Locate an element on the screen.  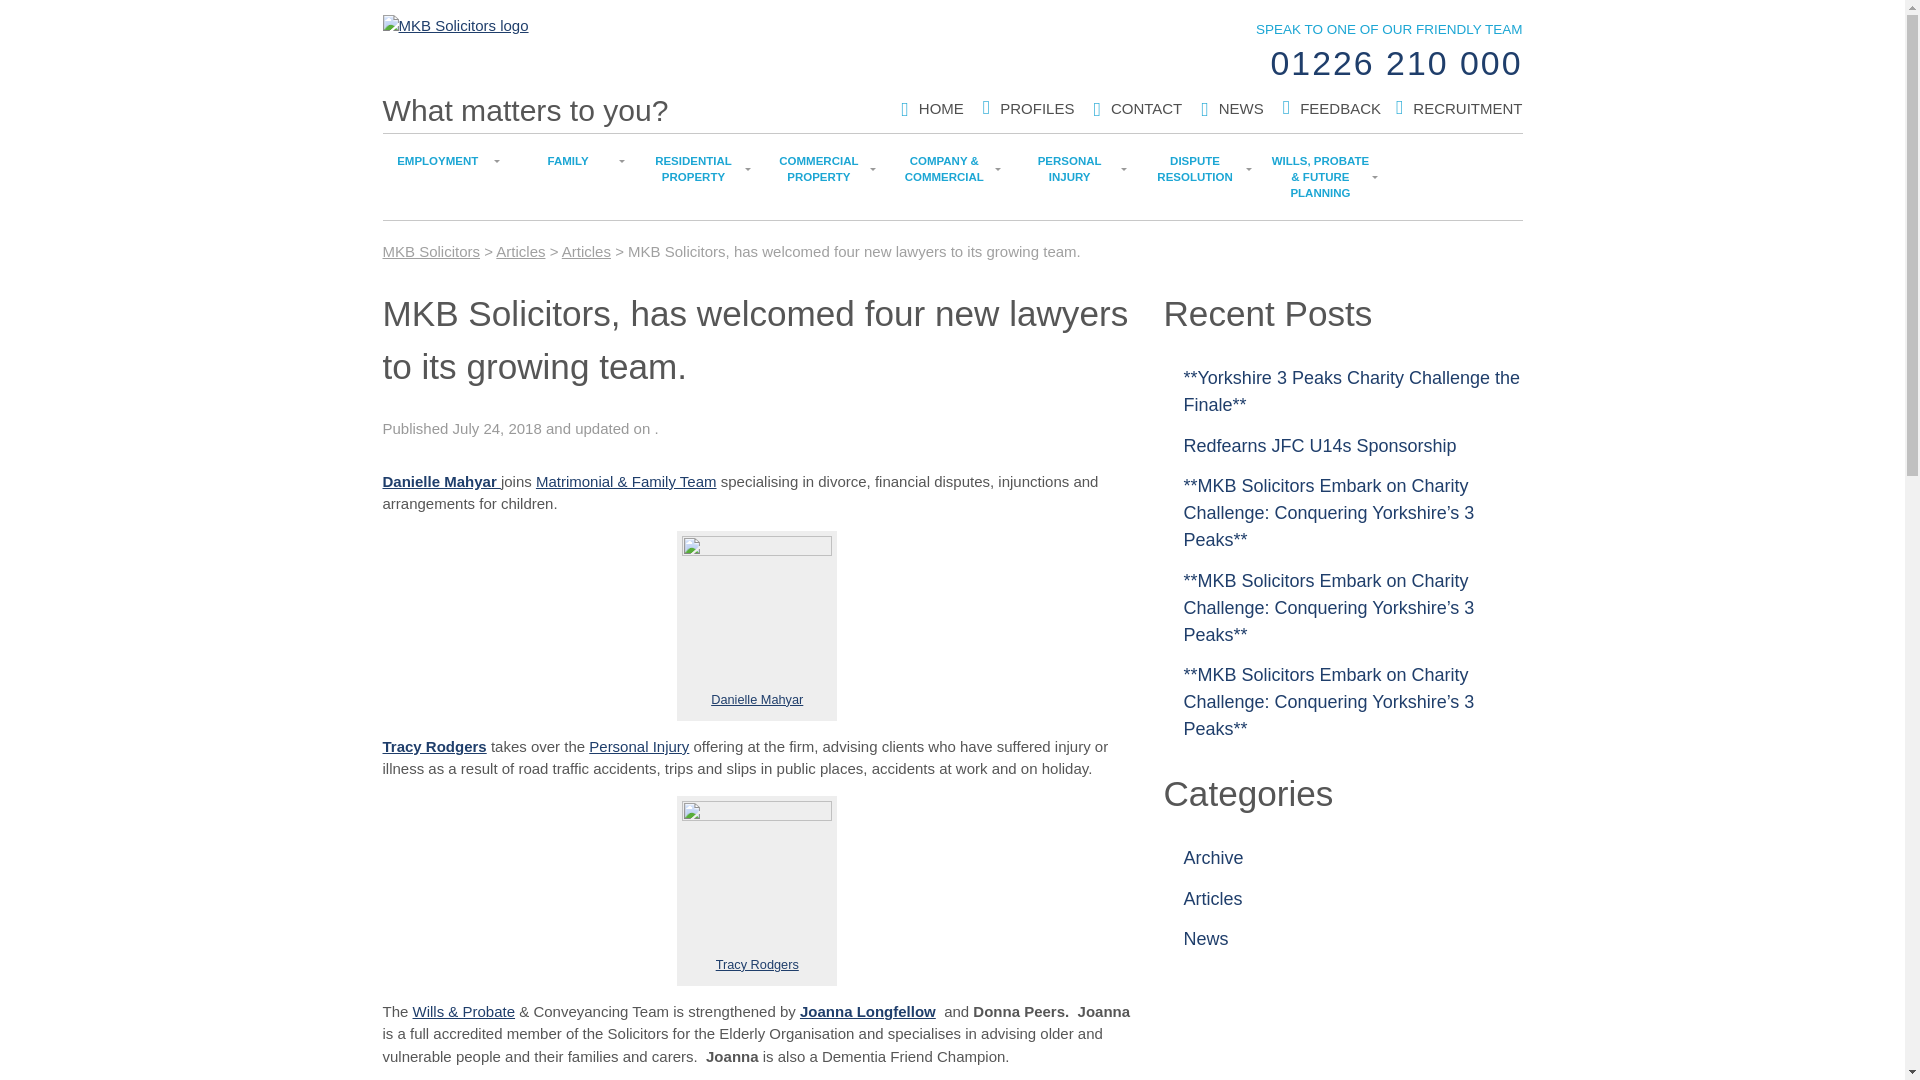
HOME is located at coordinates (941, 108).